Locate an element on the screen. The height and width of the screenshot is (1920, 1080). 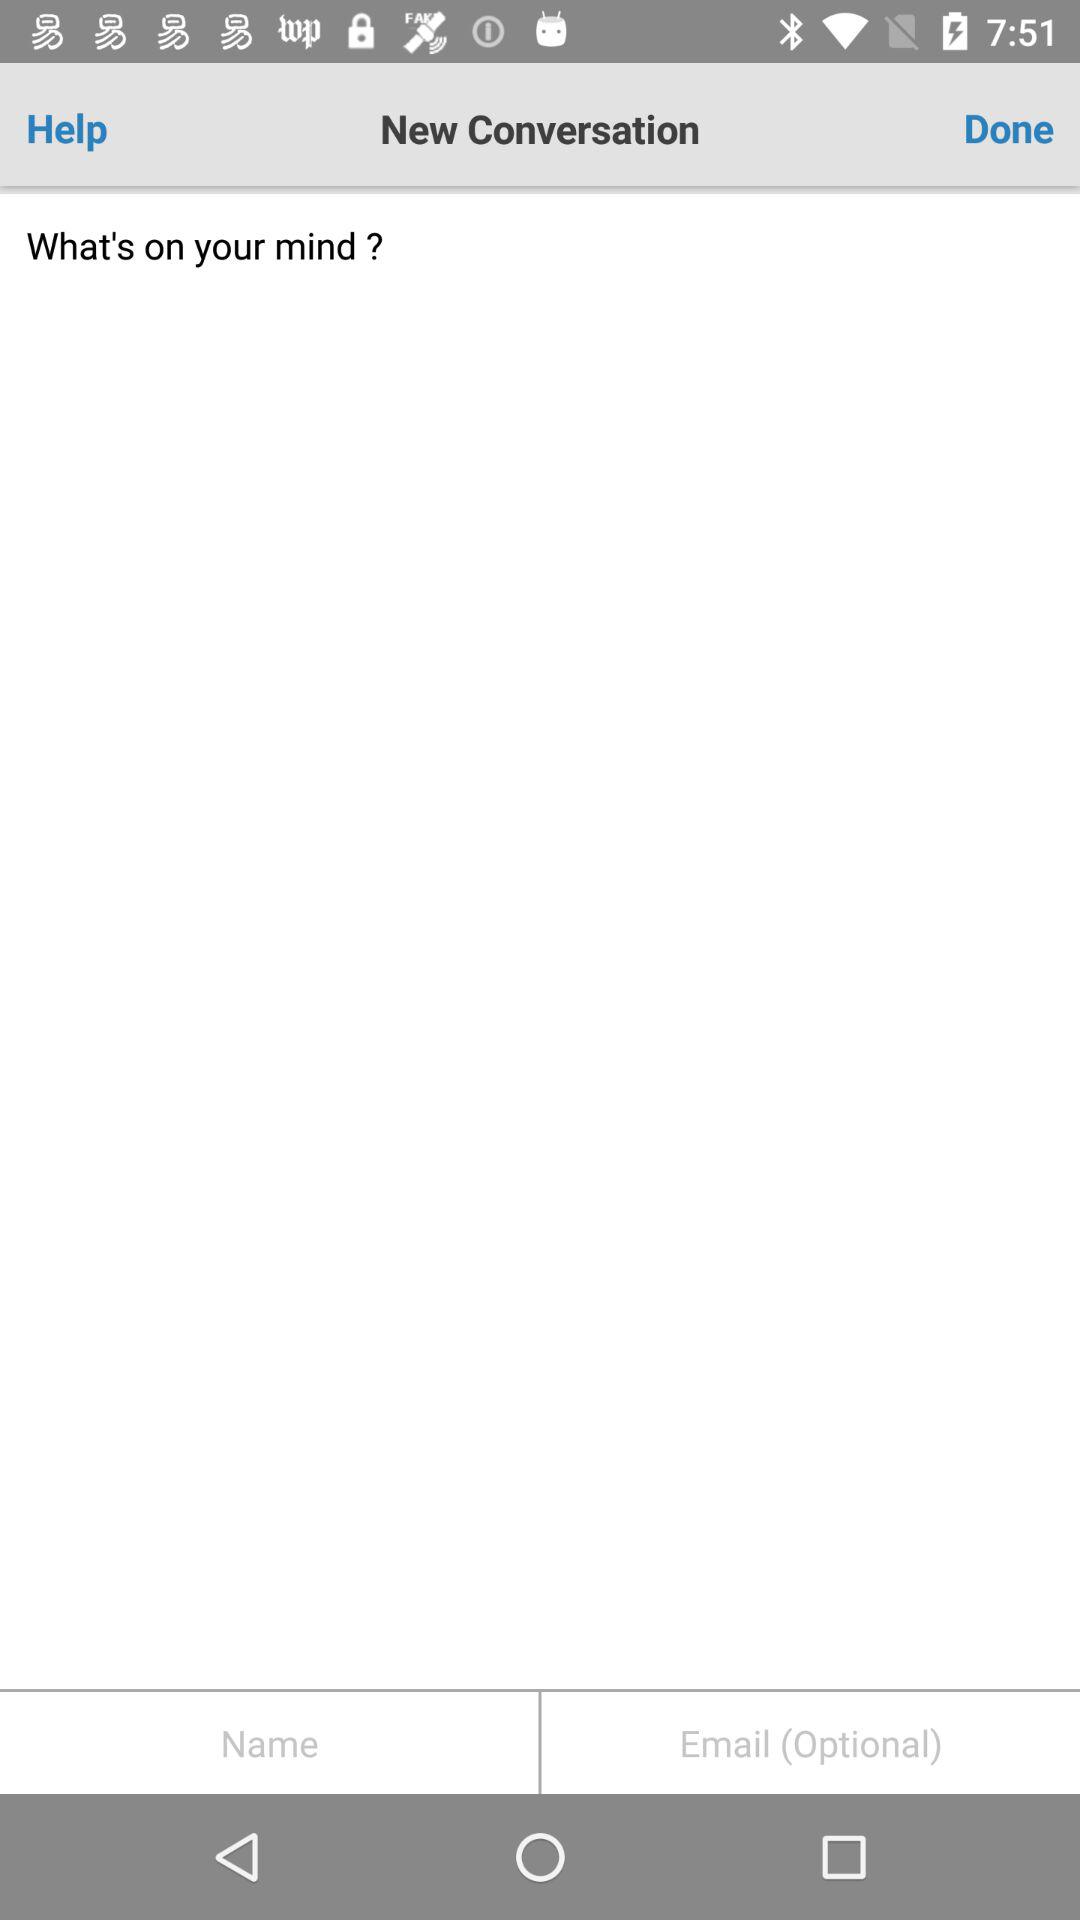
type a message is located at coordinates (540, 942).